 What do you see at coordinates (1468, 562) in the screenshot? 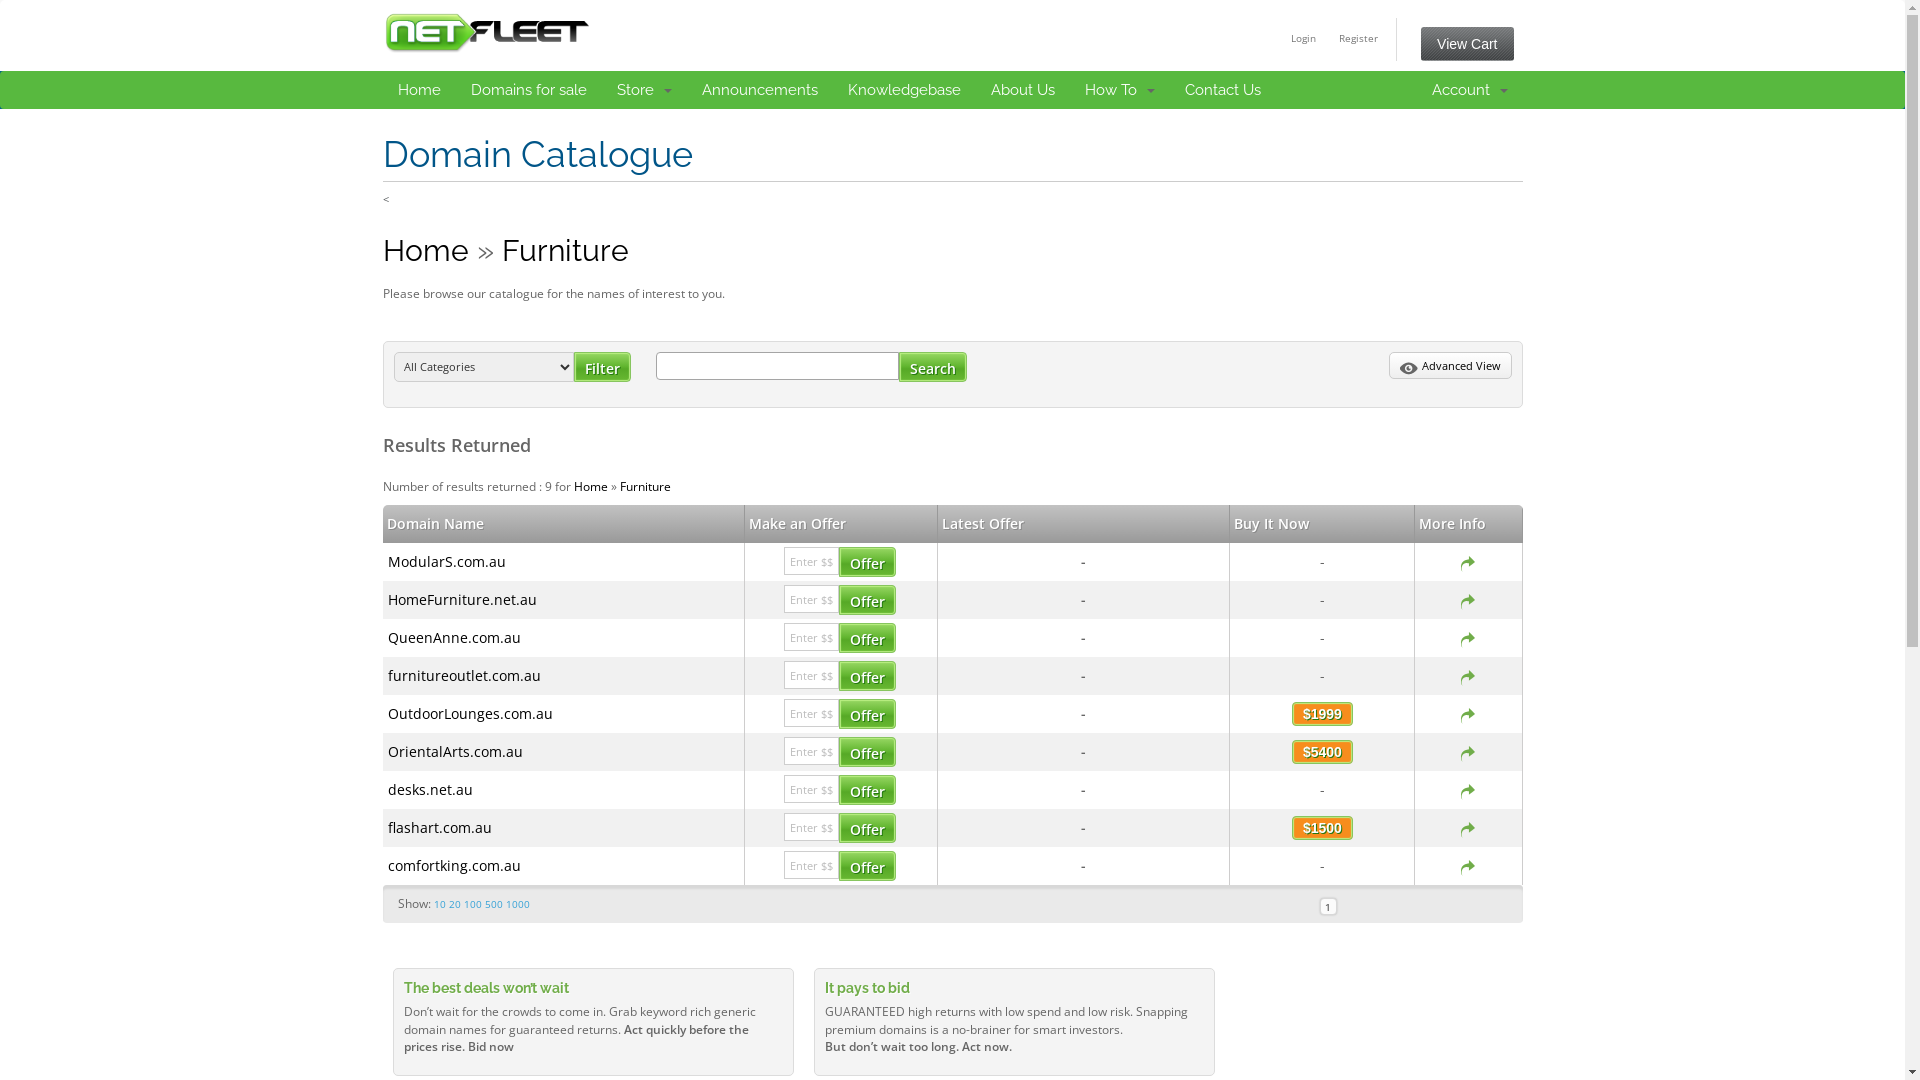
I see `View ModularS.com.au` at bounding box center [1468, 562].